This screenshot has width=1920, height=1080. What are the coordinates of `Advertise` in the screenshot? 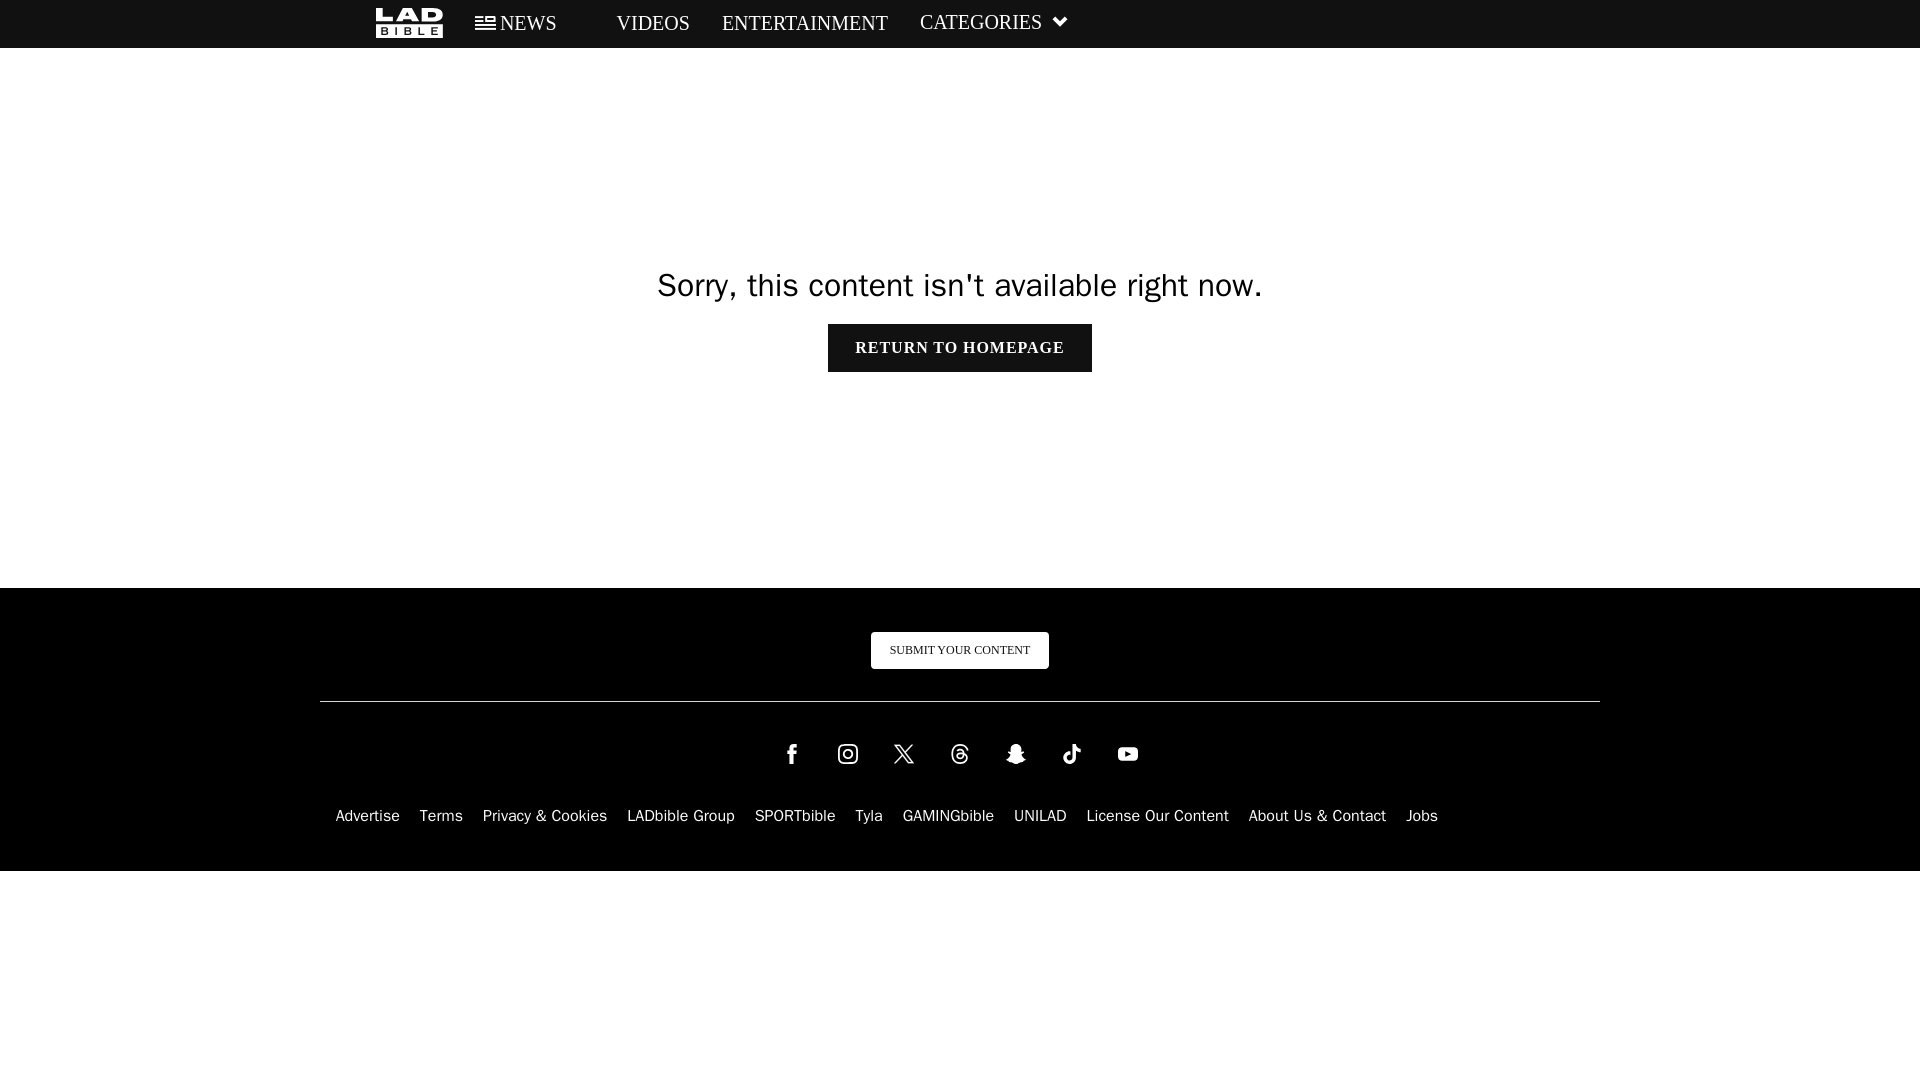 It's located at (368, 816).